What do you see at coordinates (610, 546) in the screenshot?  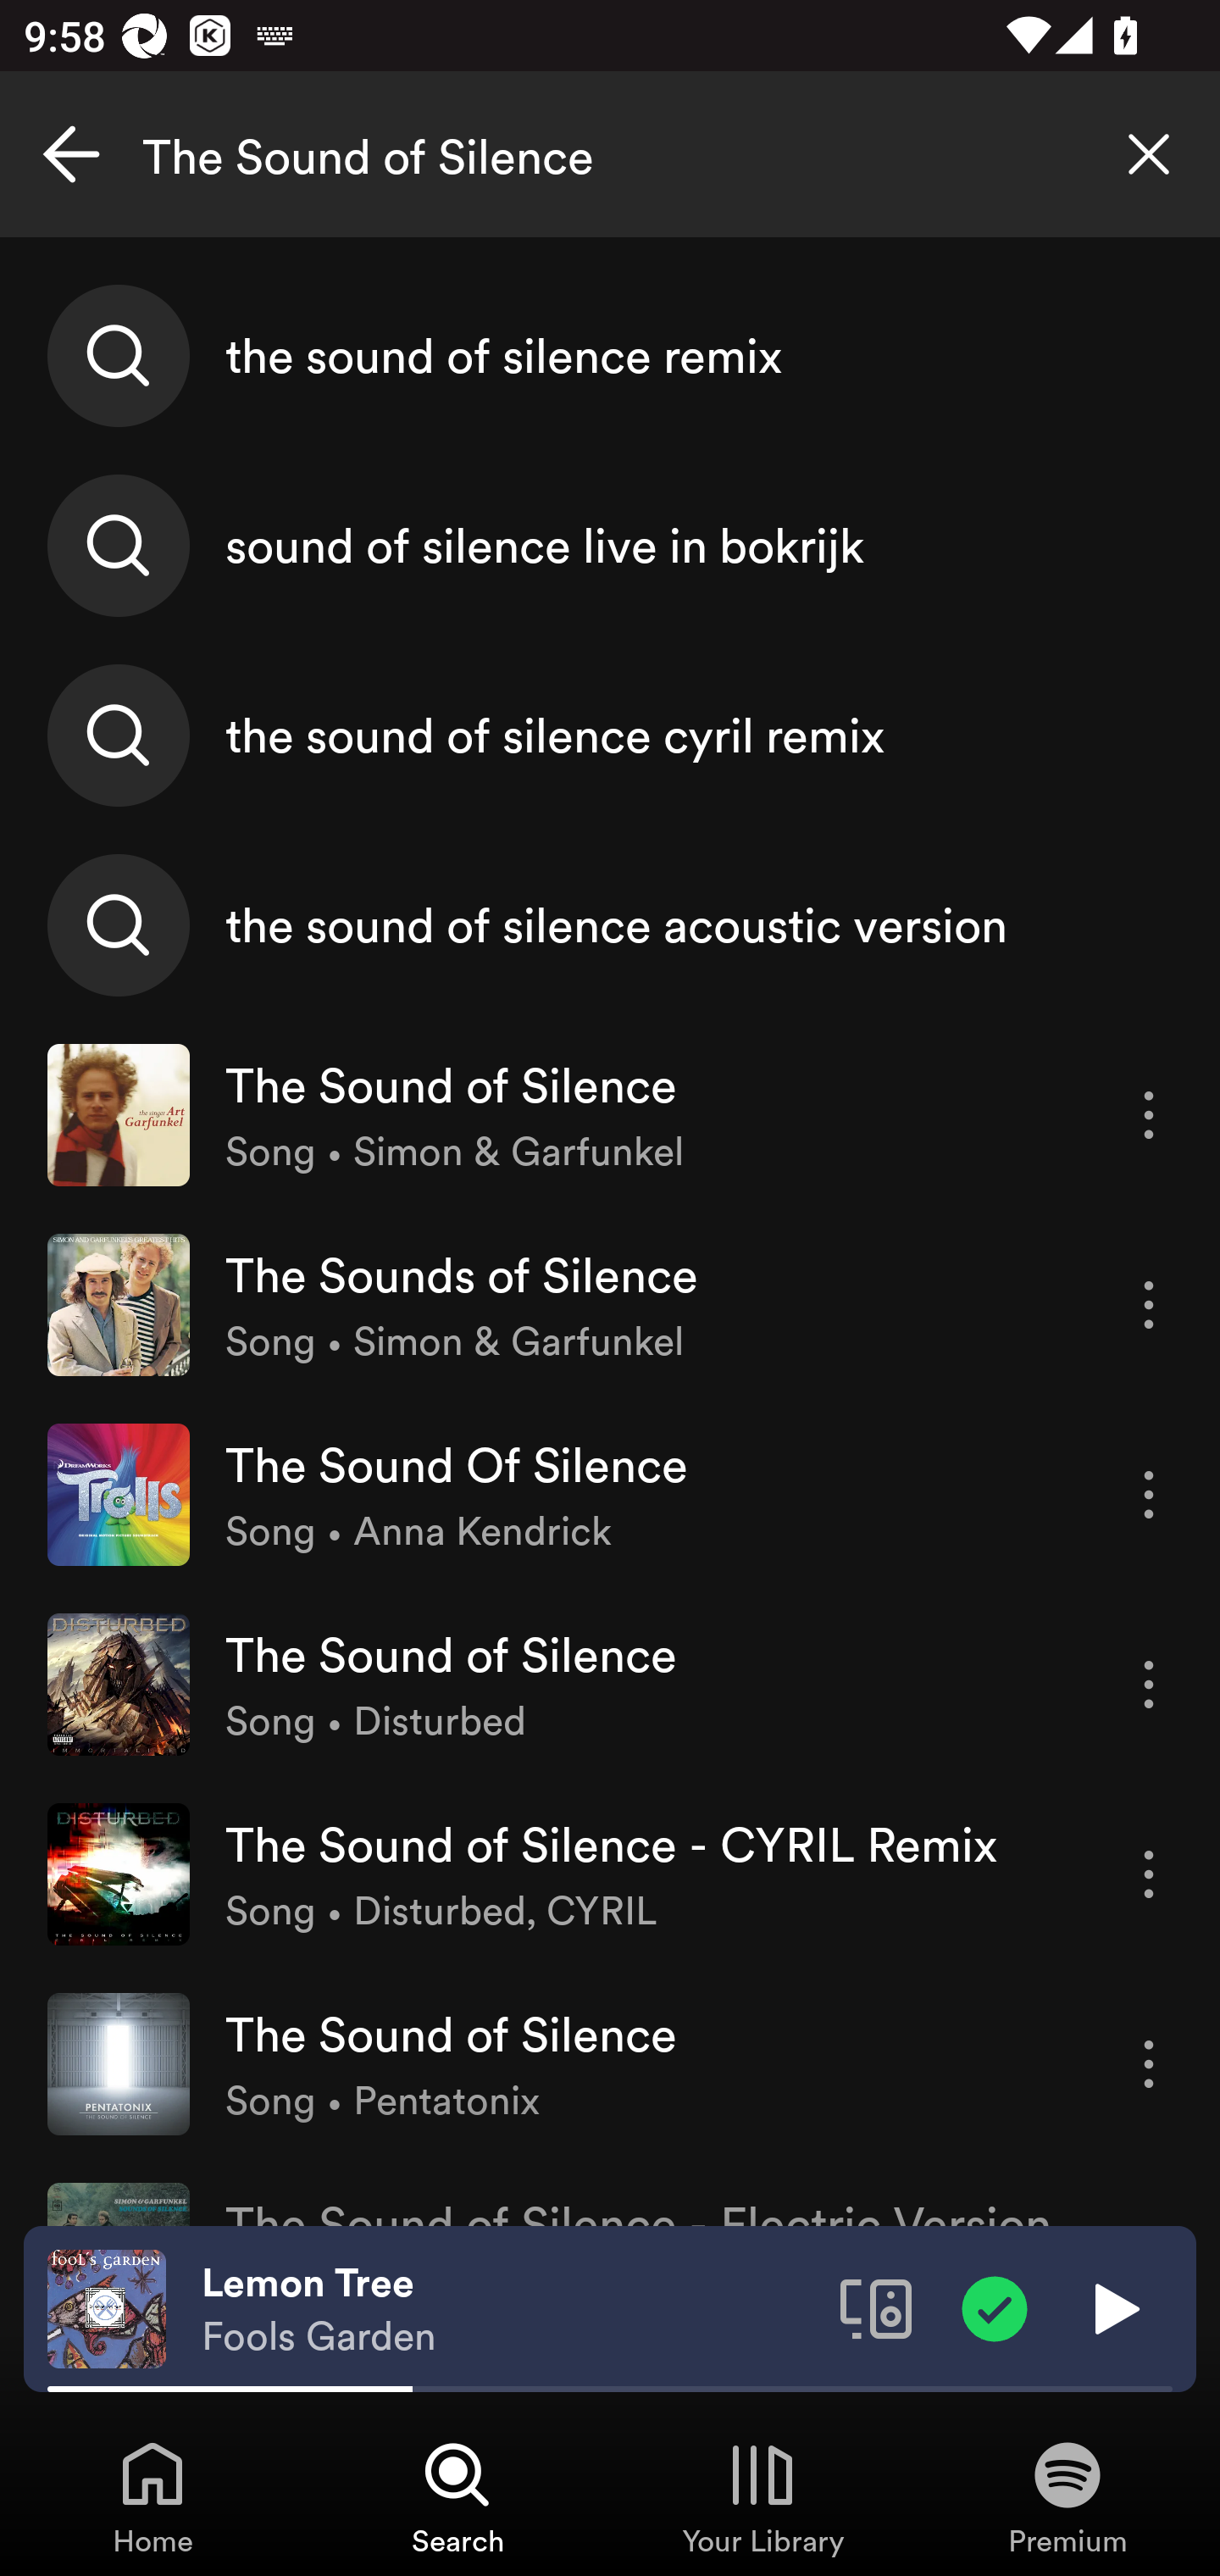 I see `sound of silence live in bokrijk` at bounding box center [610, 546].